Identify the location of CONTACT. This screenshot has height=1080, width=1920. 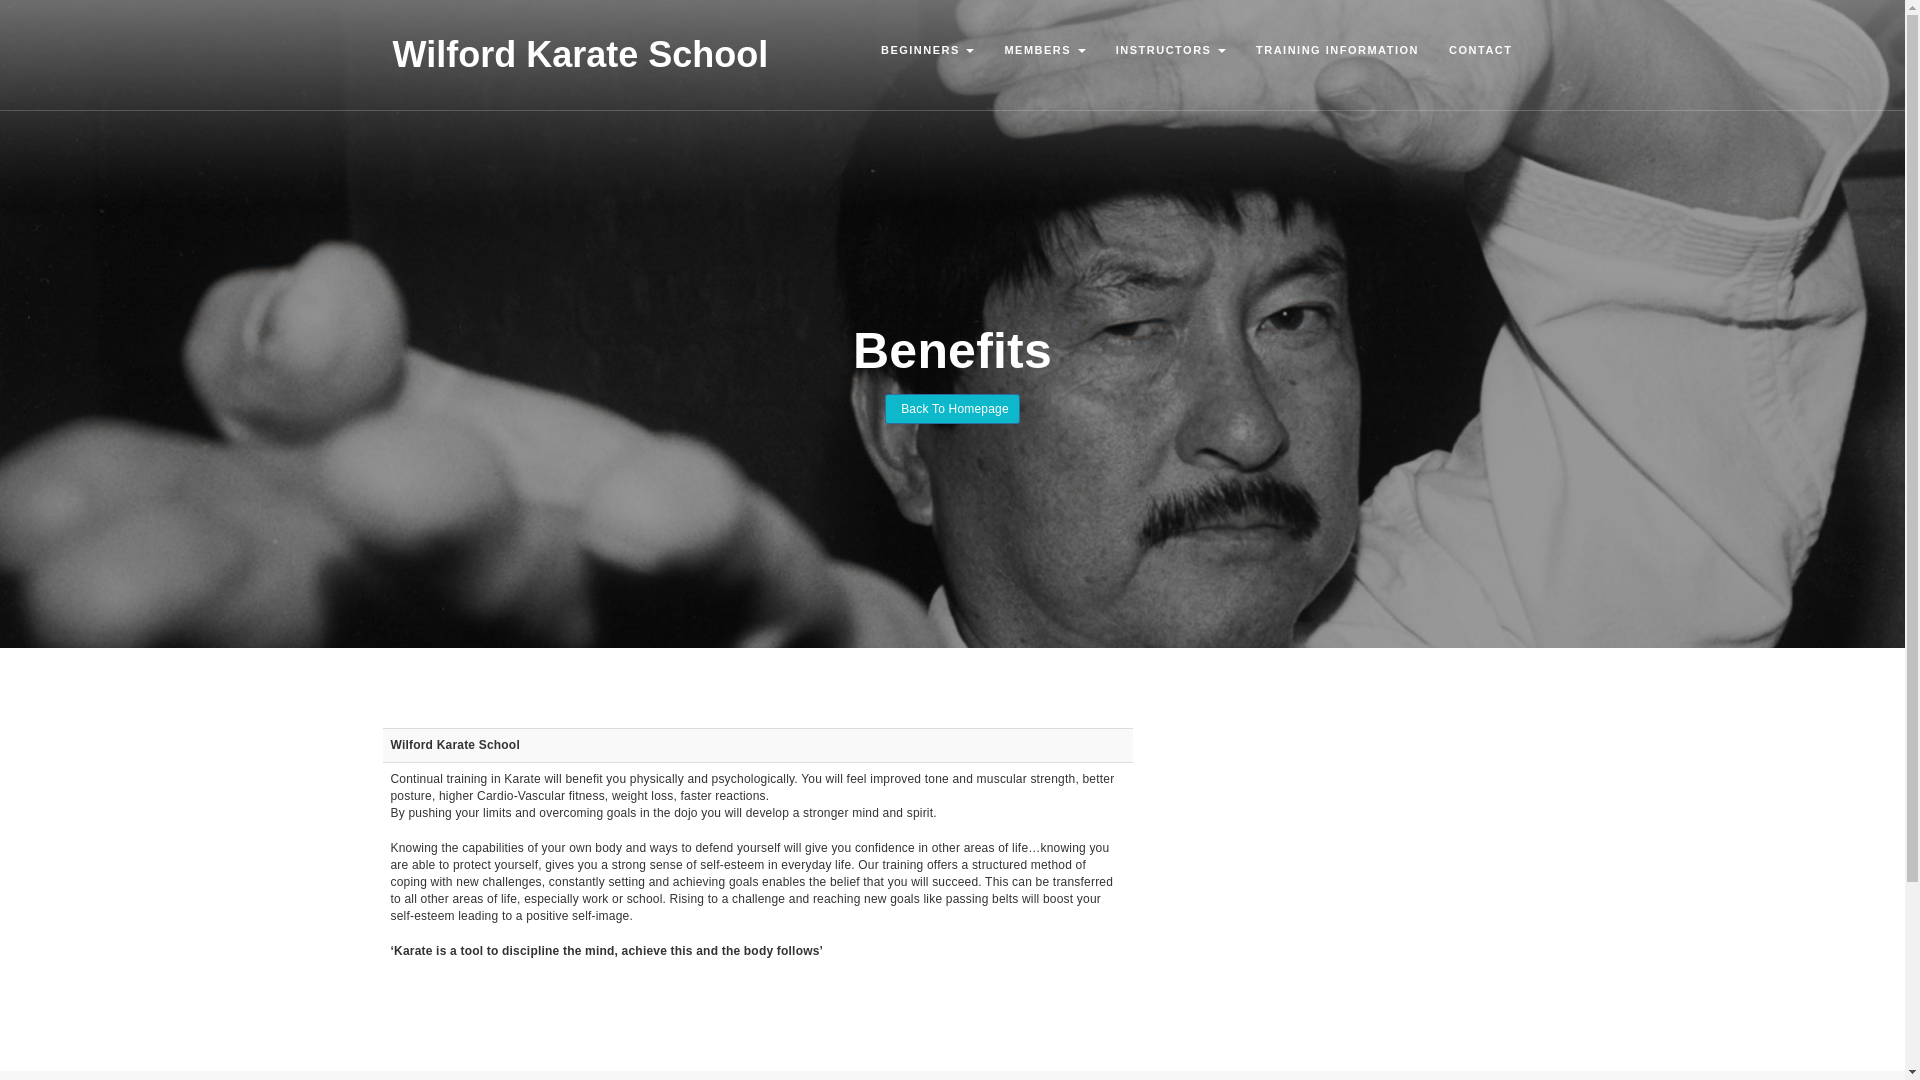
(1480, 49).